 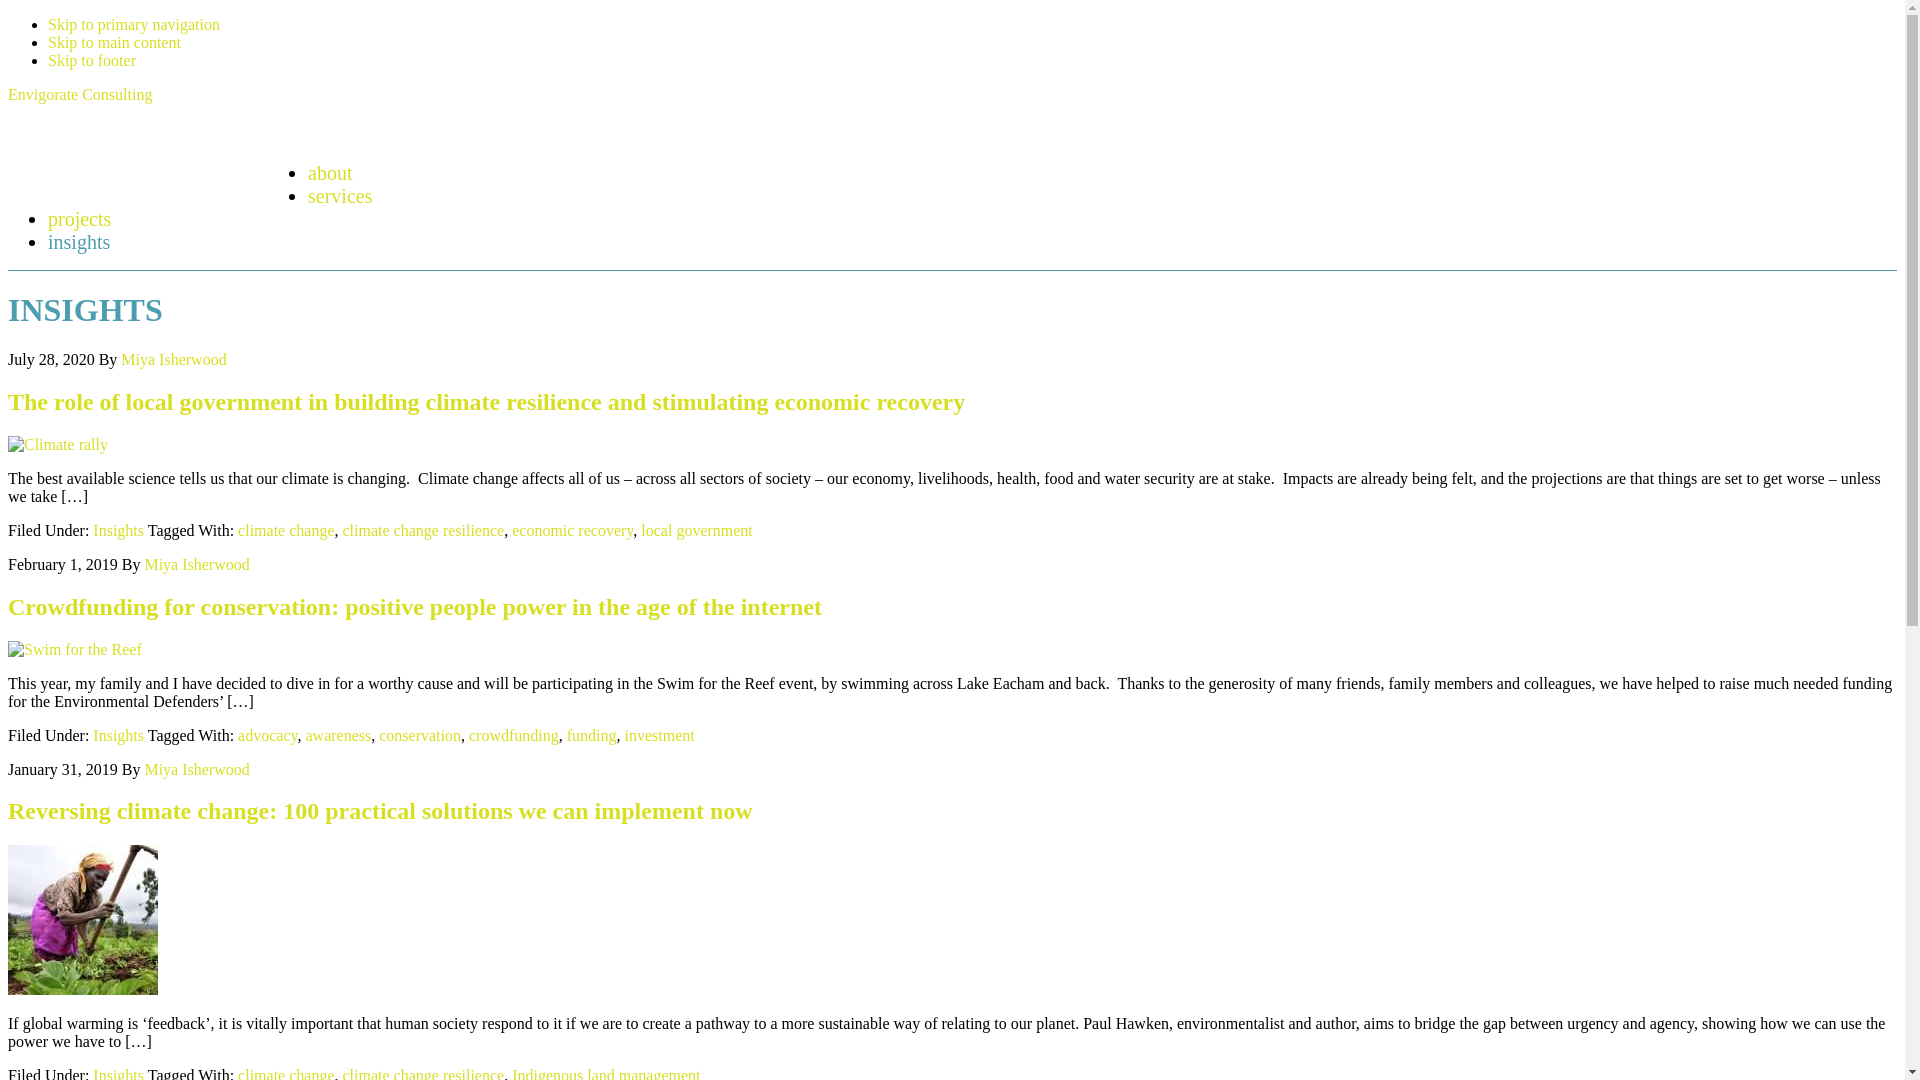 What do you see at coordinates (286, 530) in the screenshot?
I see `climate change` at bounding box center [286, 530].